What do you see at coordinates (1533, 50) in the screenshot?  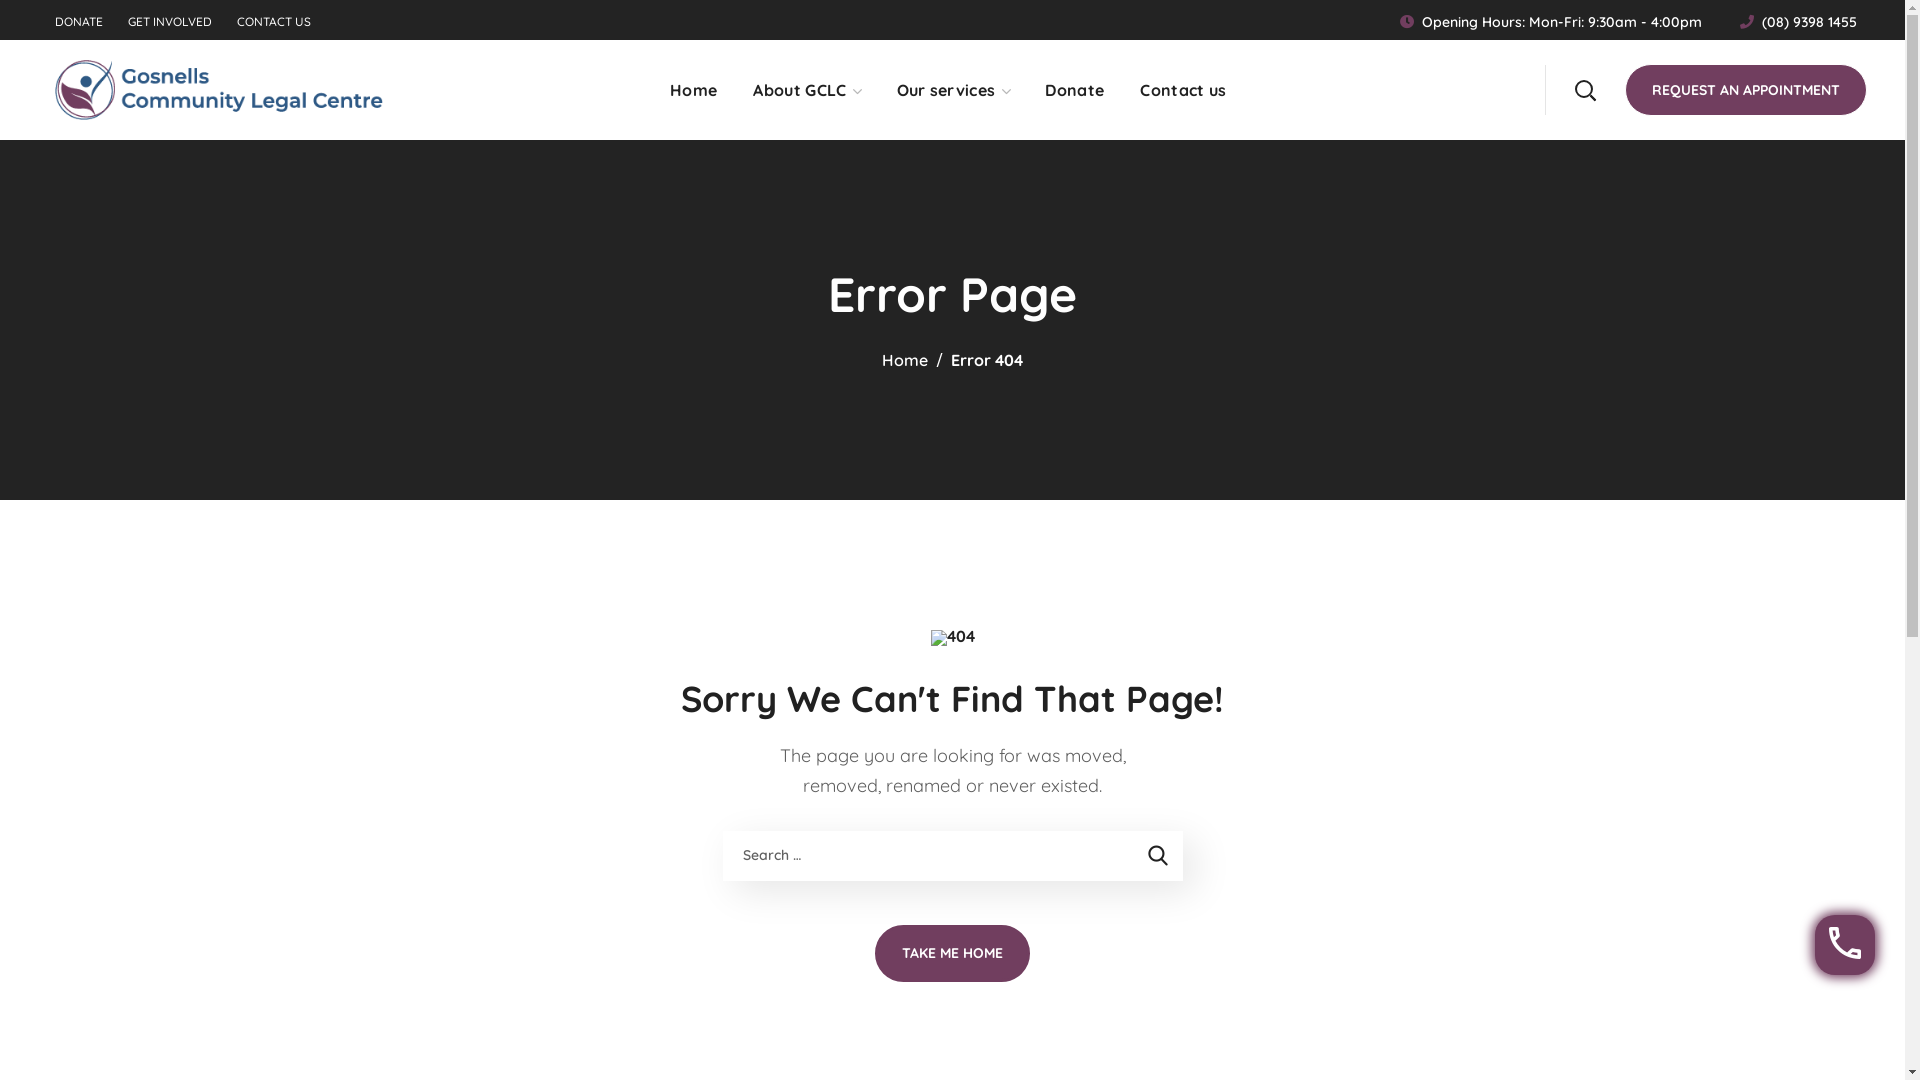 I see `Search` at bounding box center [1533, 50].